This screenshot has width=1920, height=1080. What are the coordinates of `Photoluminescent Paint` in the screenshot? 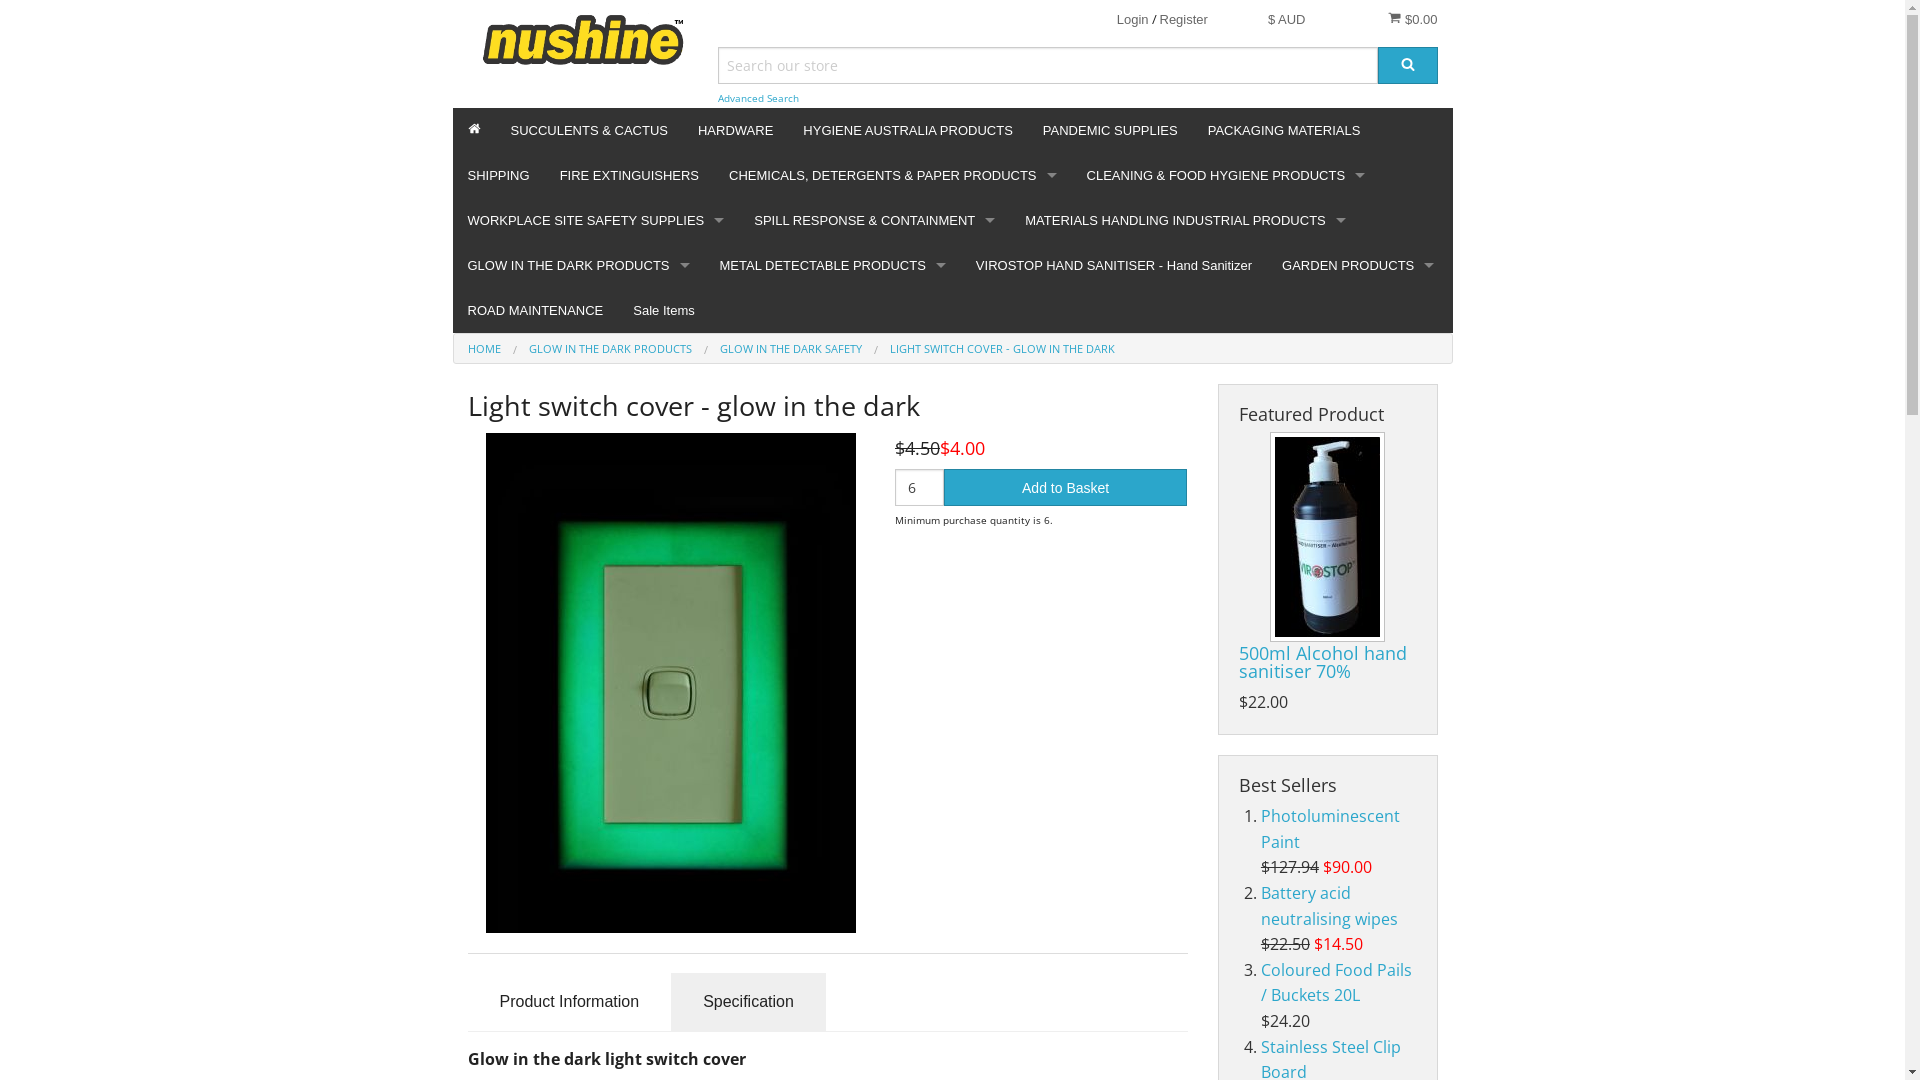 It's located at (1330, 829).